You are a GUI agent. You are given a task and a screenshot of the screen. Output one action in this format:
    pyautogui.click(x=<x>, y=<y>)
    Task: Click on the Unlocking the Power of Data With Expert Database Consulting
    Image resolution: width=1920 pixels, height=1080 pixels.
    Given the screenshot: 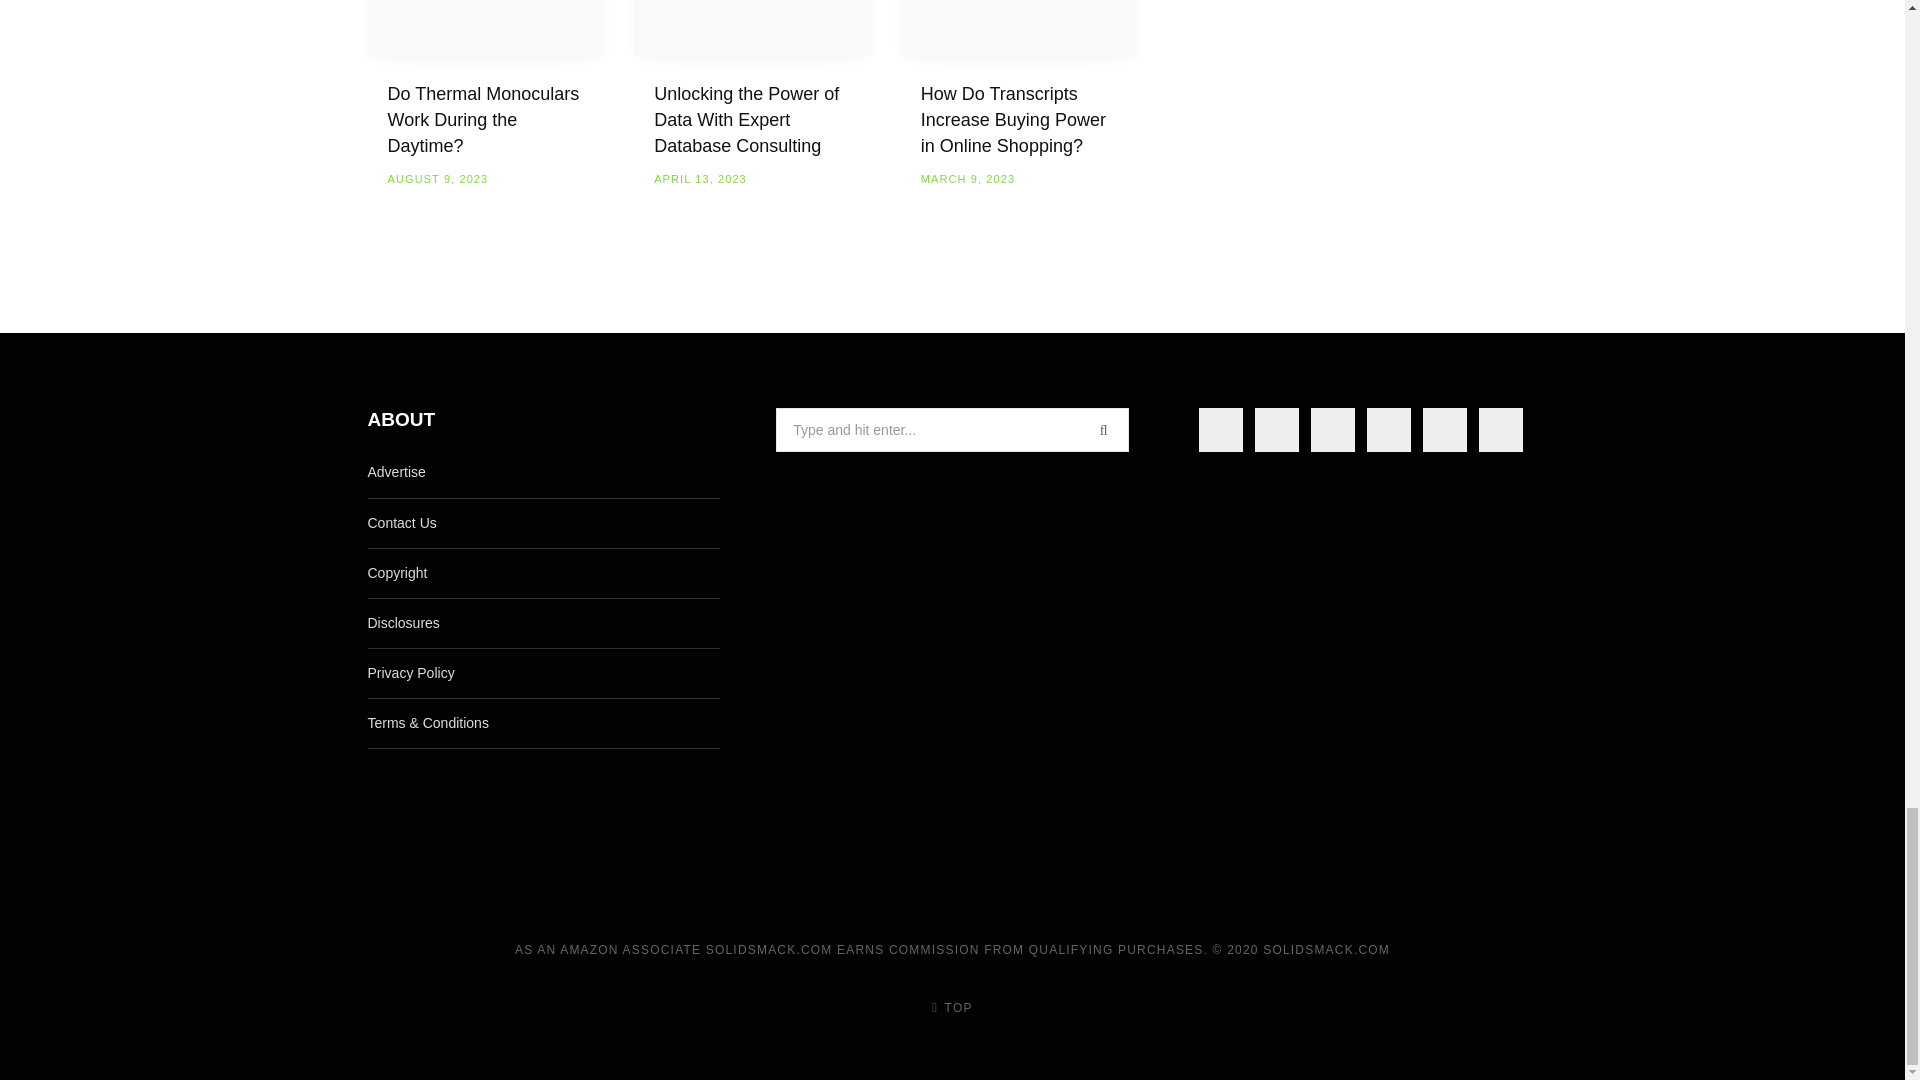 What is the action you would take?
    pyautogui.click(x=752, y=28)
    